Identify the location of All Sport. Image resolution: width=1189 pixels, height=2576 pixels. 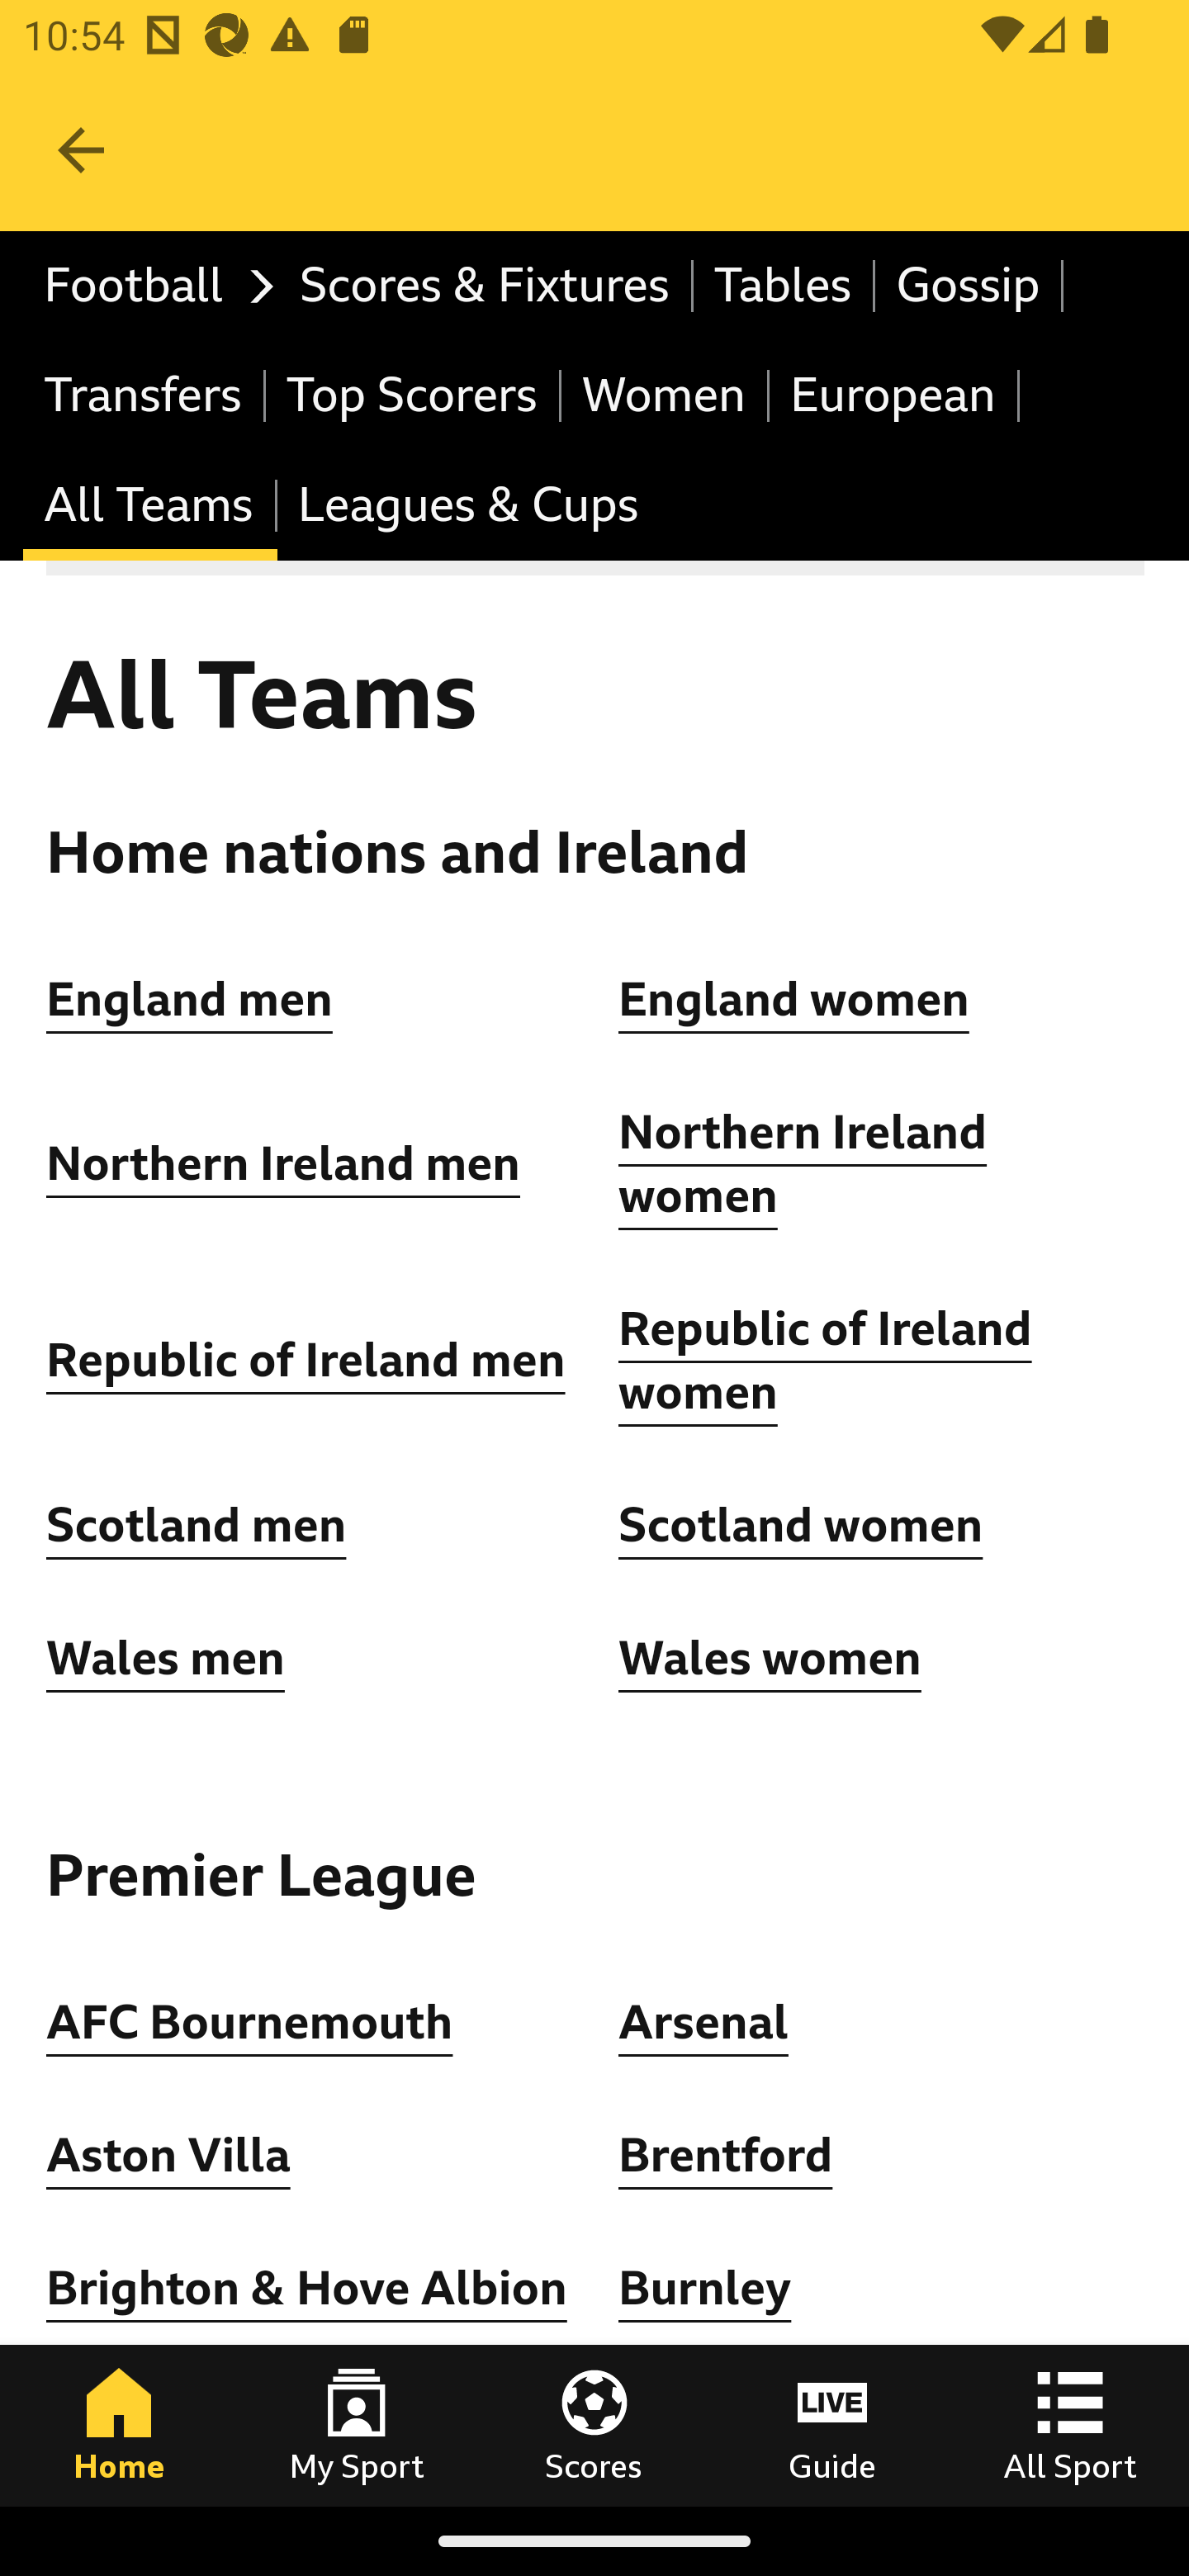
(1070, 2425).